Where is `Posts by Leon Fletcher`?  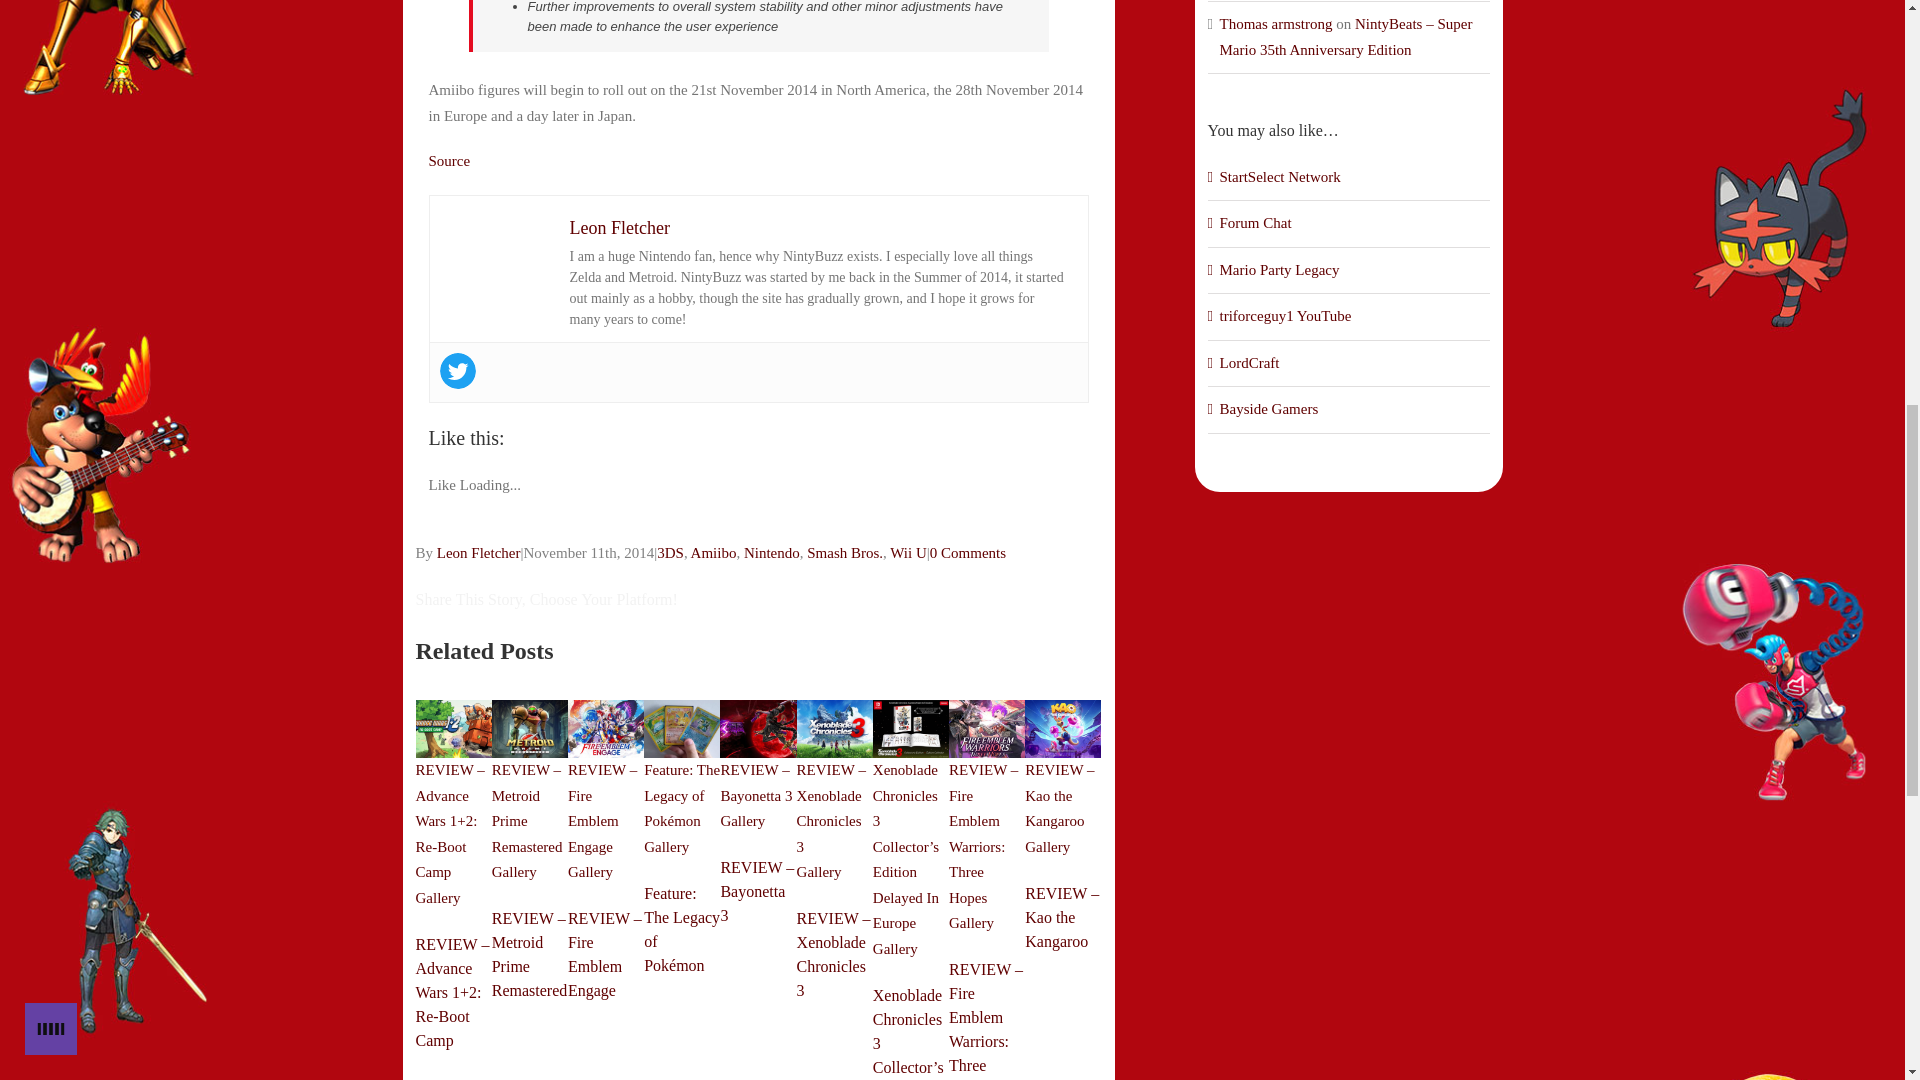 Posts by Leon Fletcher is located at coordinates (478, 552).